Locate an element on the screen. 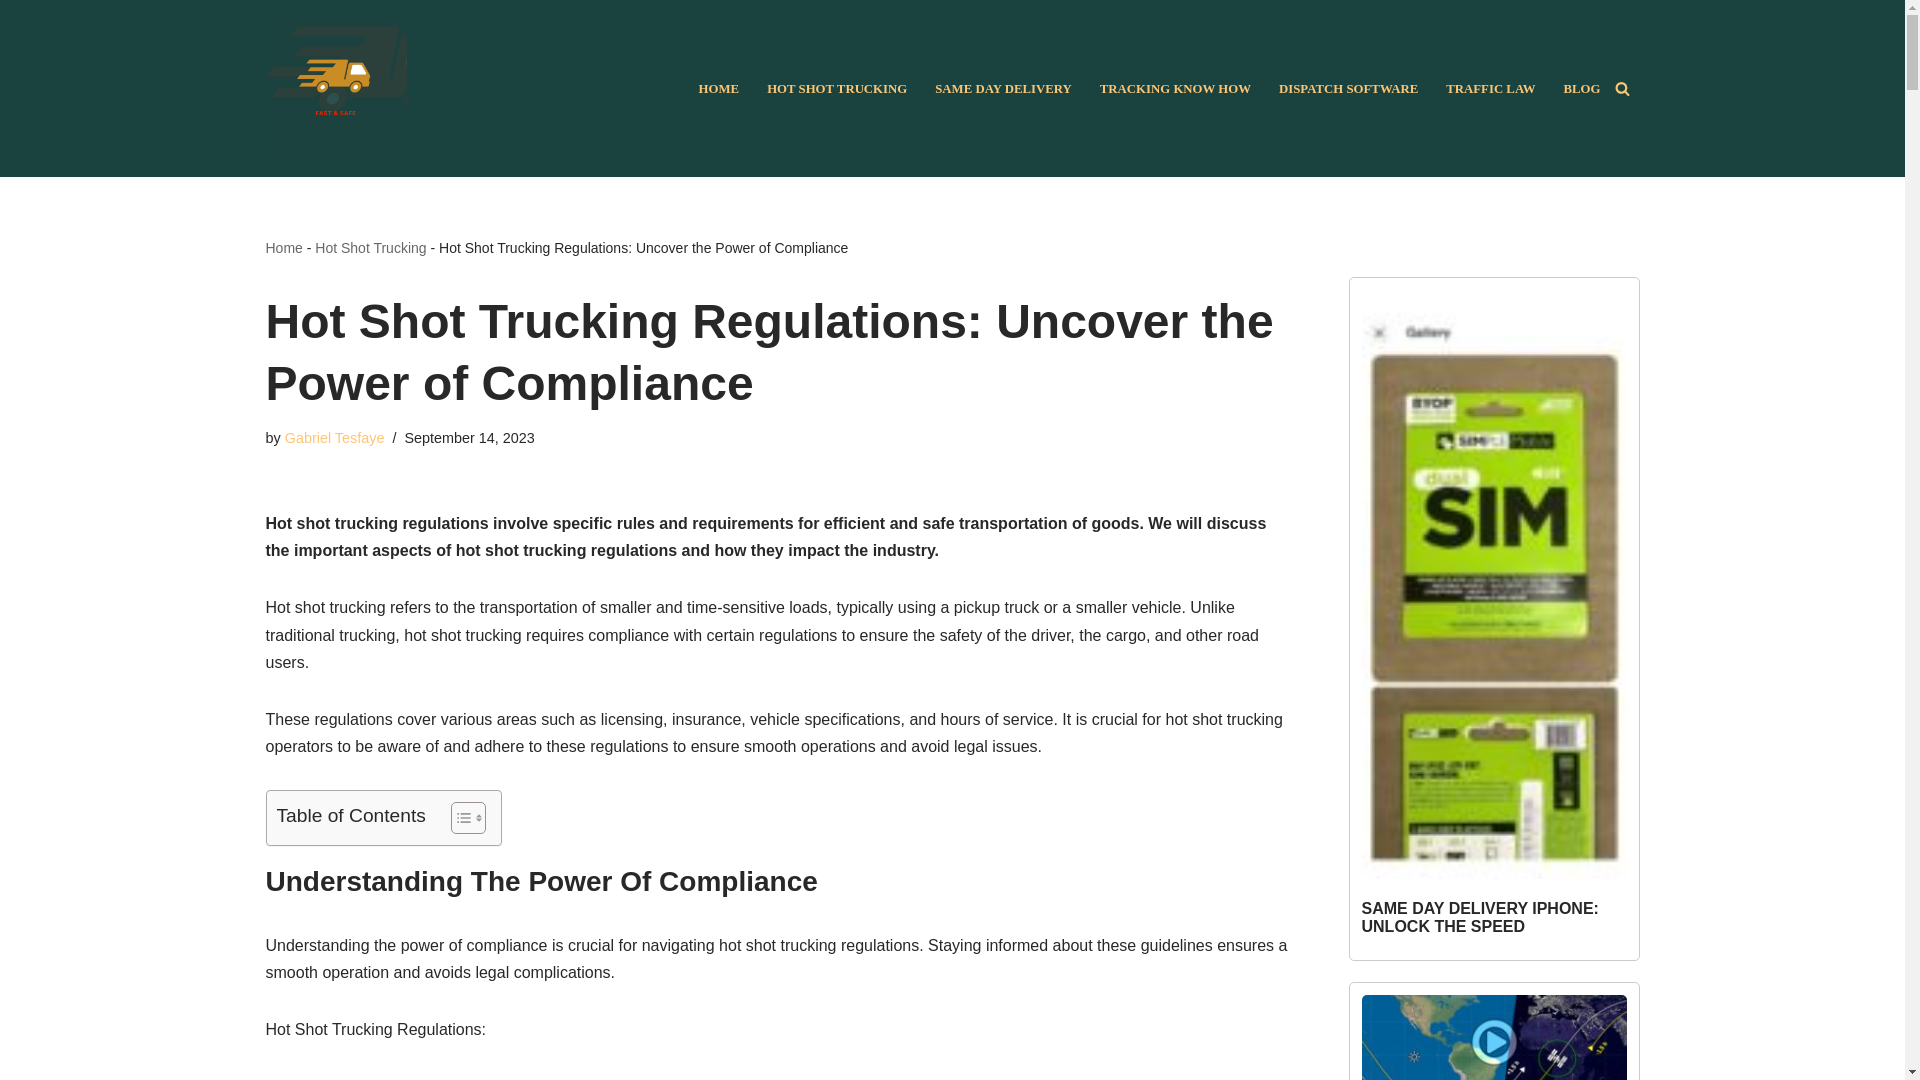  Hot Shot Trucking is located at coordinates (370, 247).